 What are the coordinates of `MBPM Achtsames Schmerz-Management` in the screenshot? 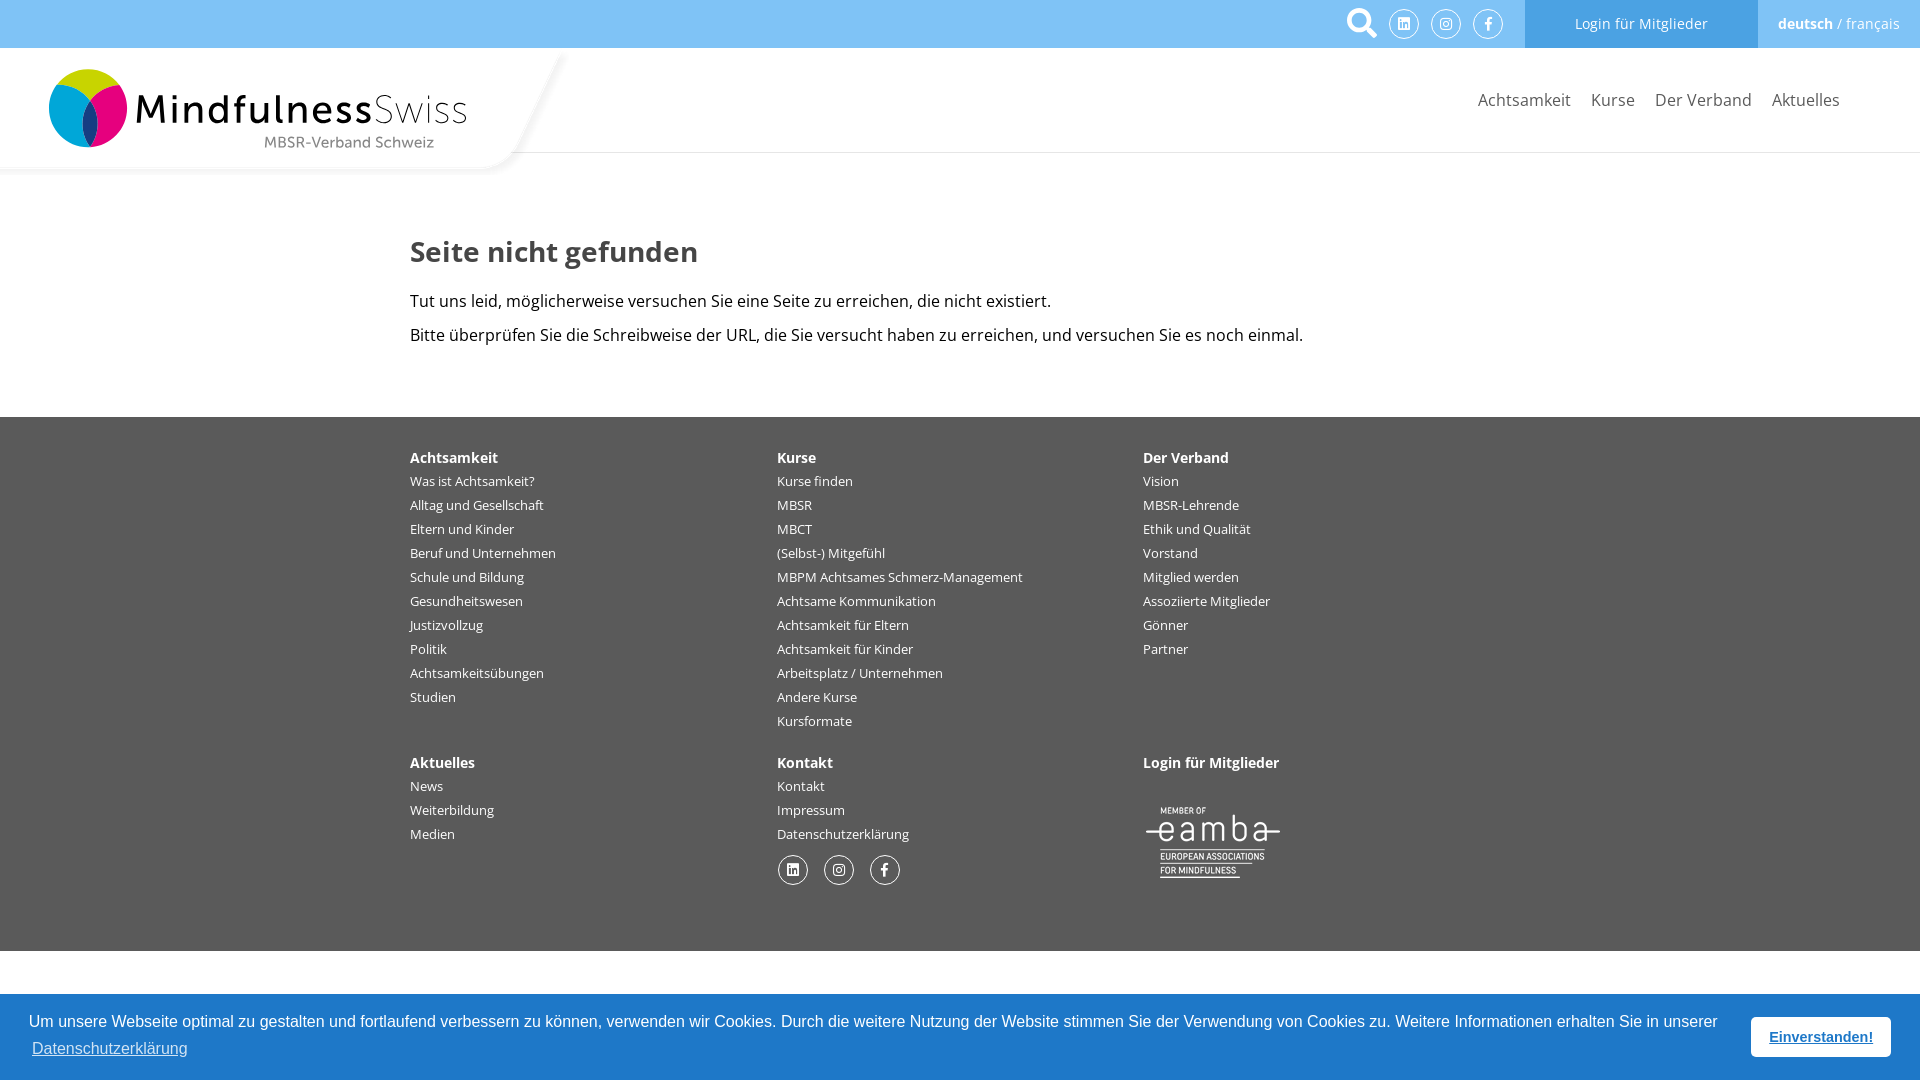 It's located at (900, 578).